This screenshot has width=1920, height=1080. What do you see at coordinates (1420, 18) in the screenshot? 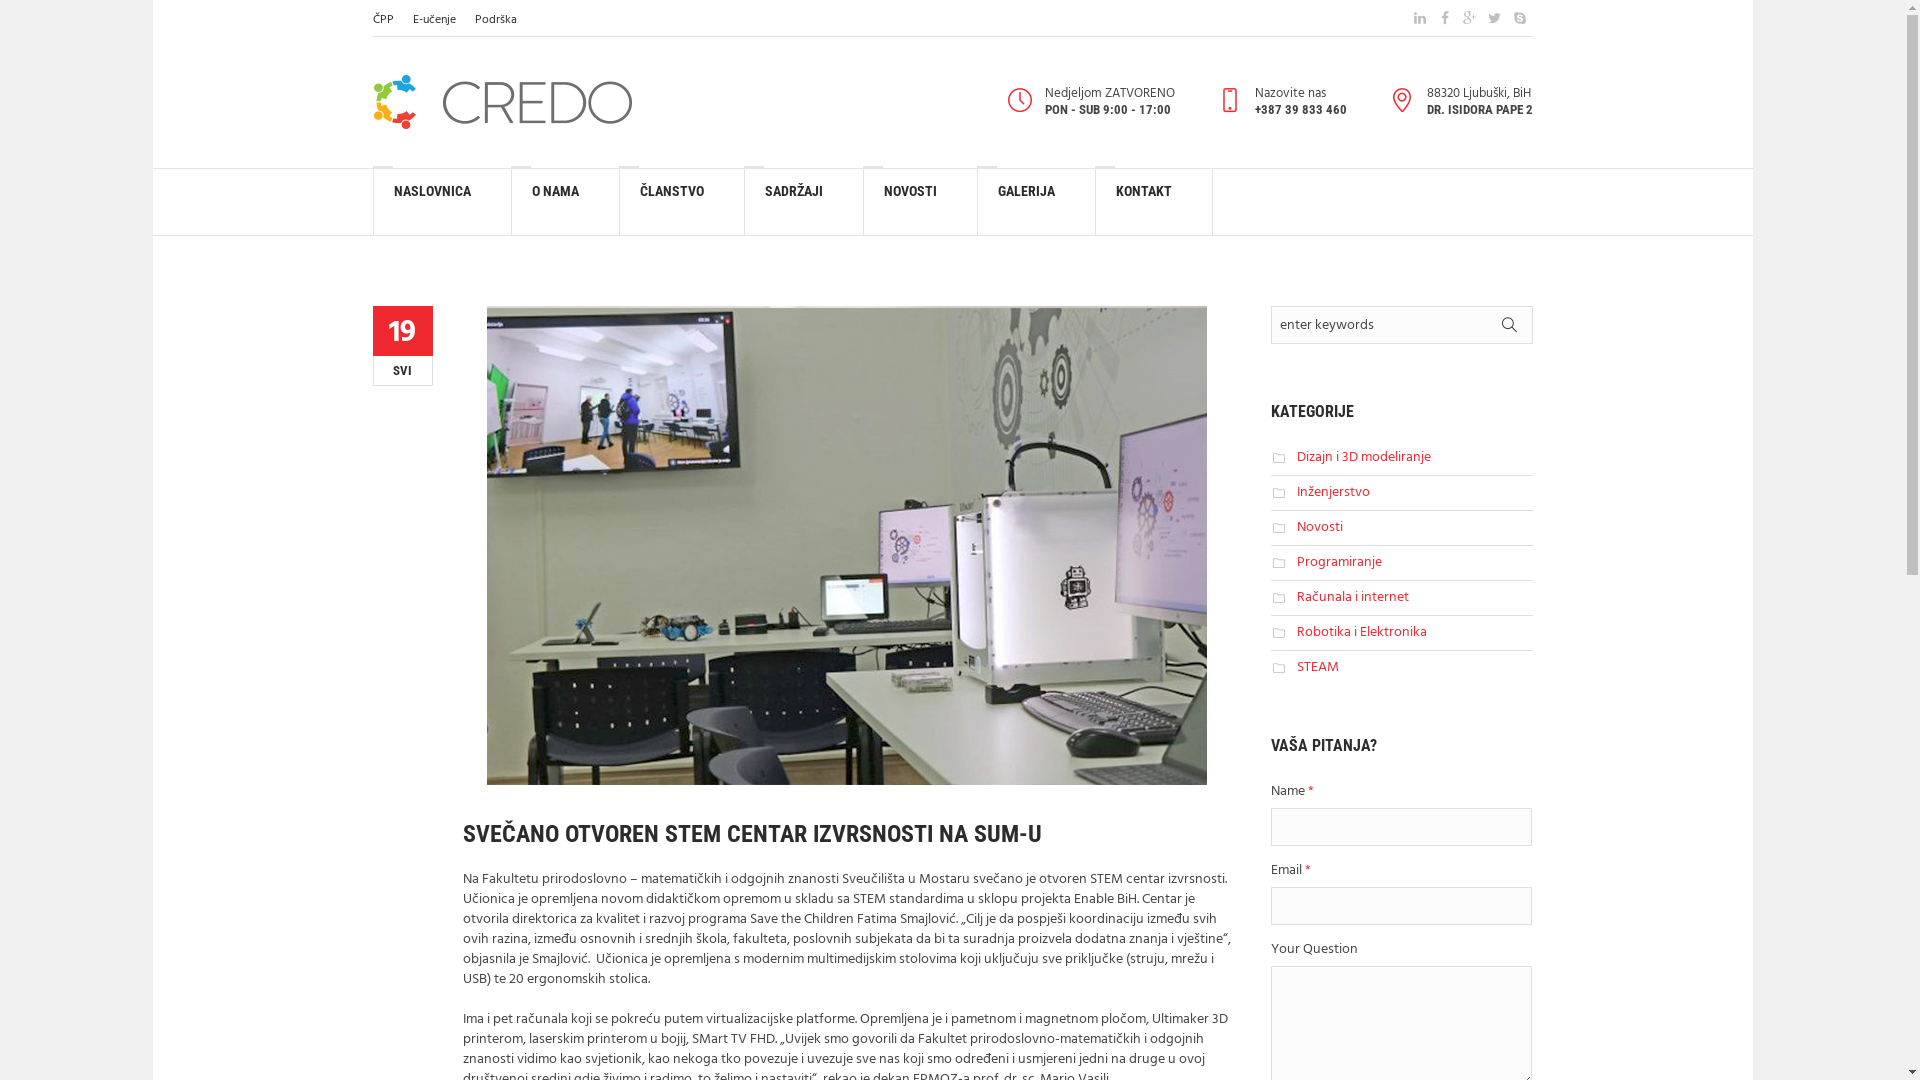
I see `Linkedin` at bounding box center [1420, 18].